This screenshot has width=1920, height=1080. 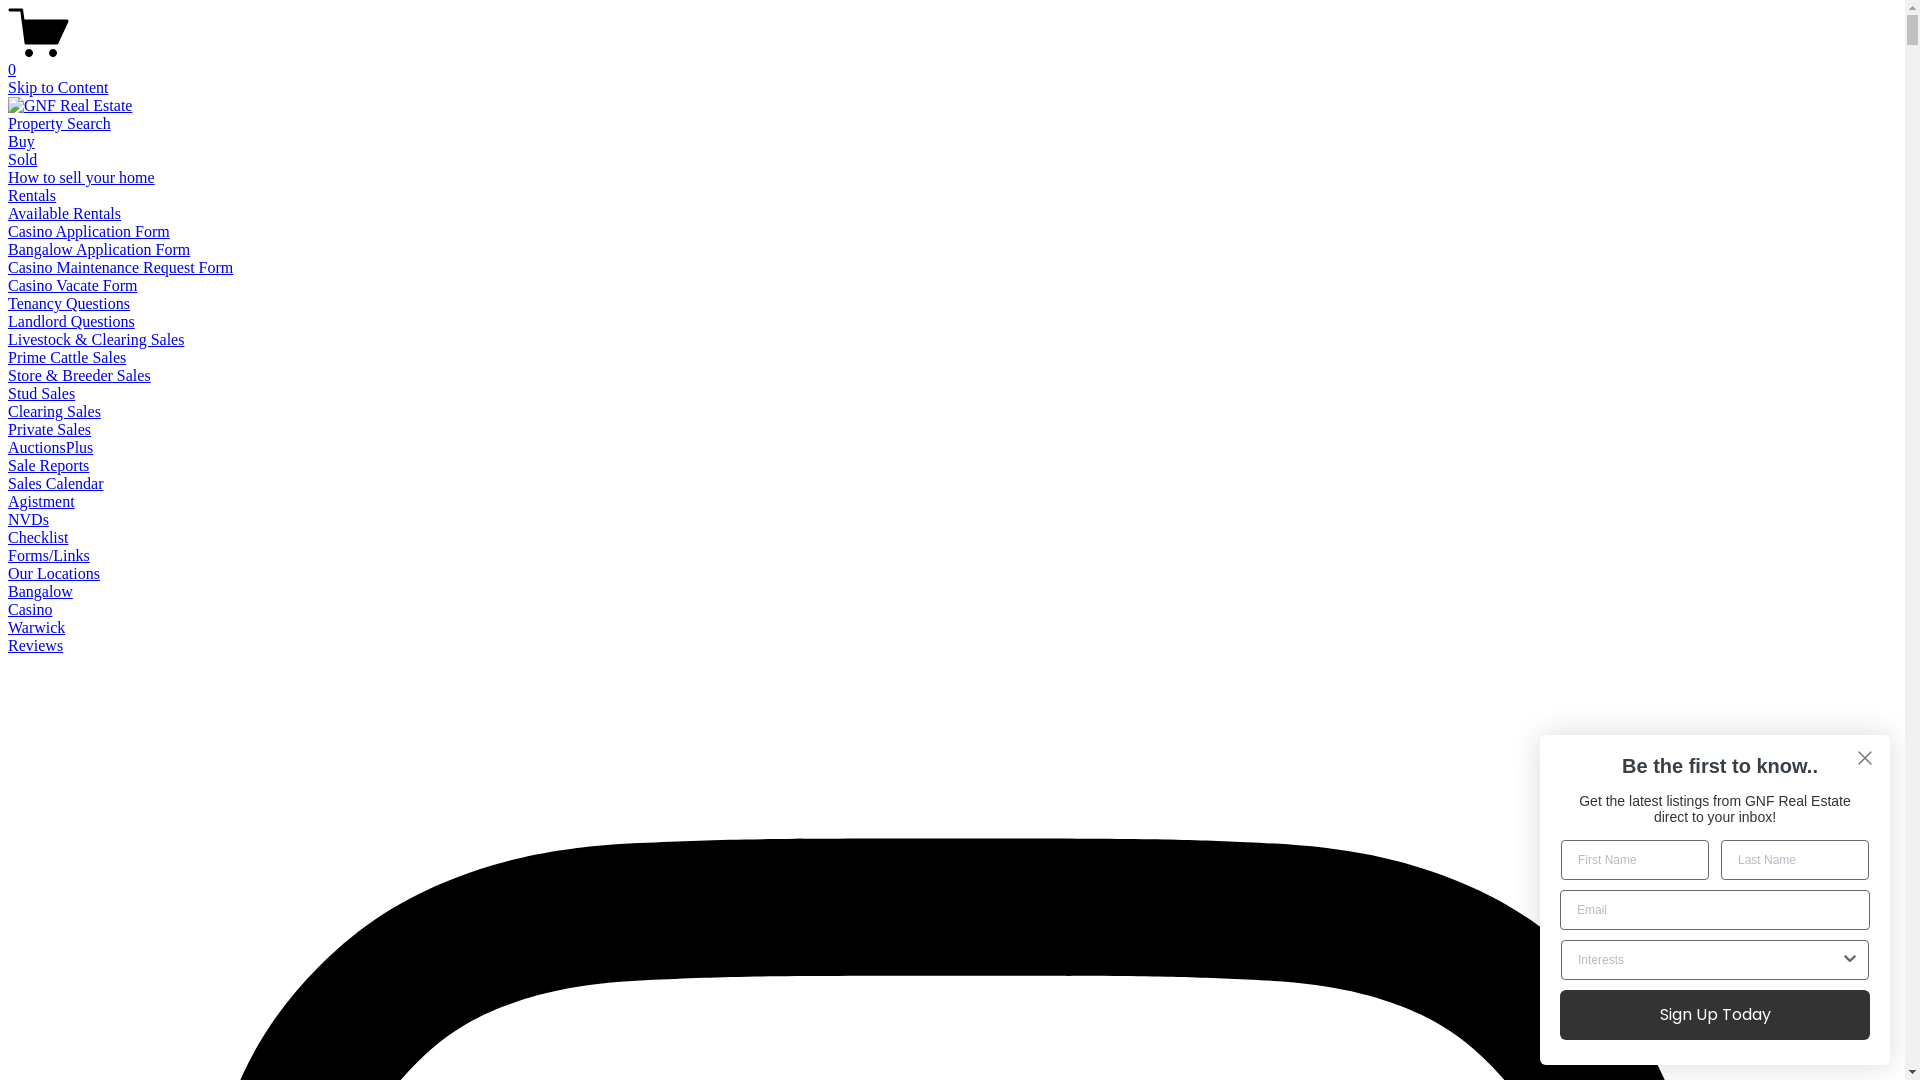 What do you see at coordinates (99, 250) in the screenshot?
I see `Bangalow Application Form` at bounding box center [99, 250].